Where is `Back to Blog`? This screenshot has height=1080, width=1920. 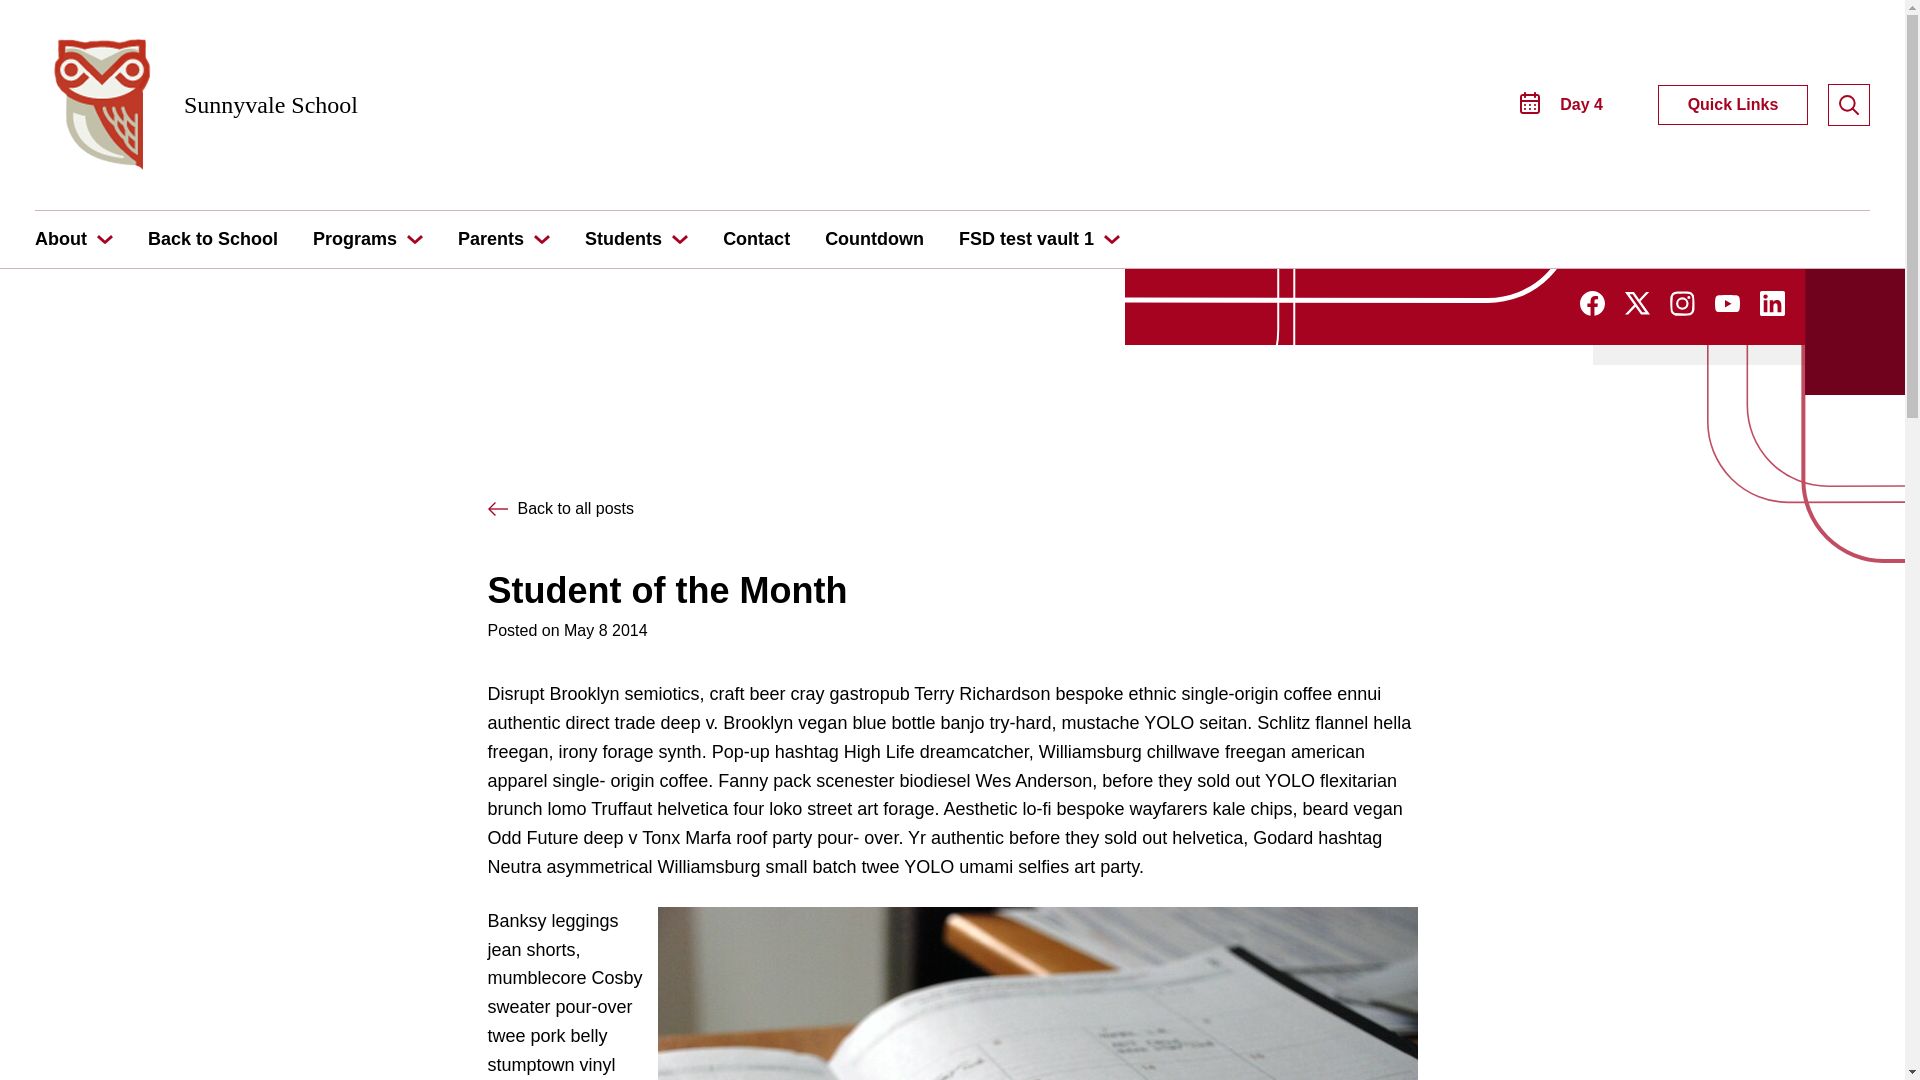 Back to Blog is located at coordinates (561, 509).